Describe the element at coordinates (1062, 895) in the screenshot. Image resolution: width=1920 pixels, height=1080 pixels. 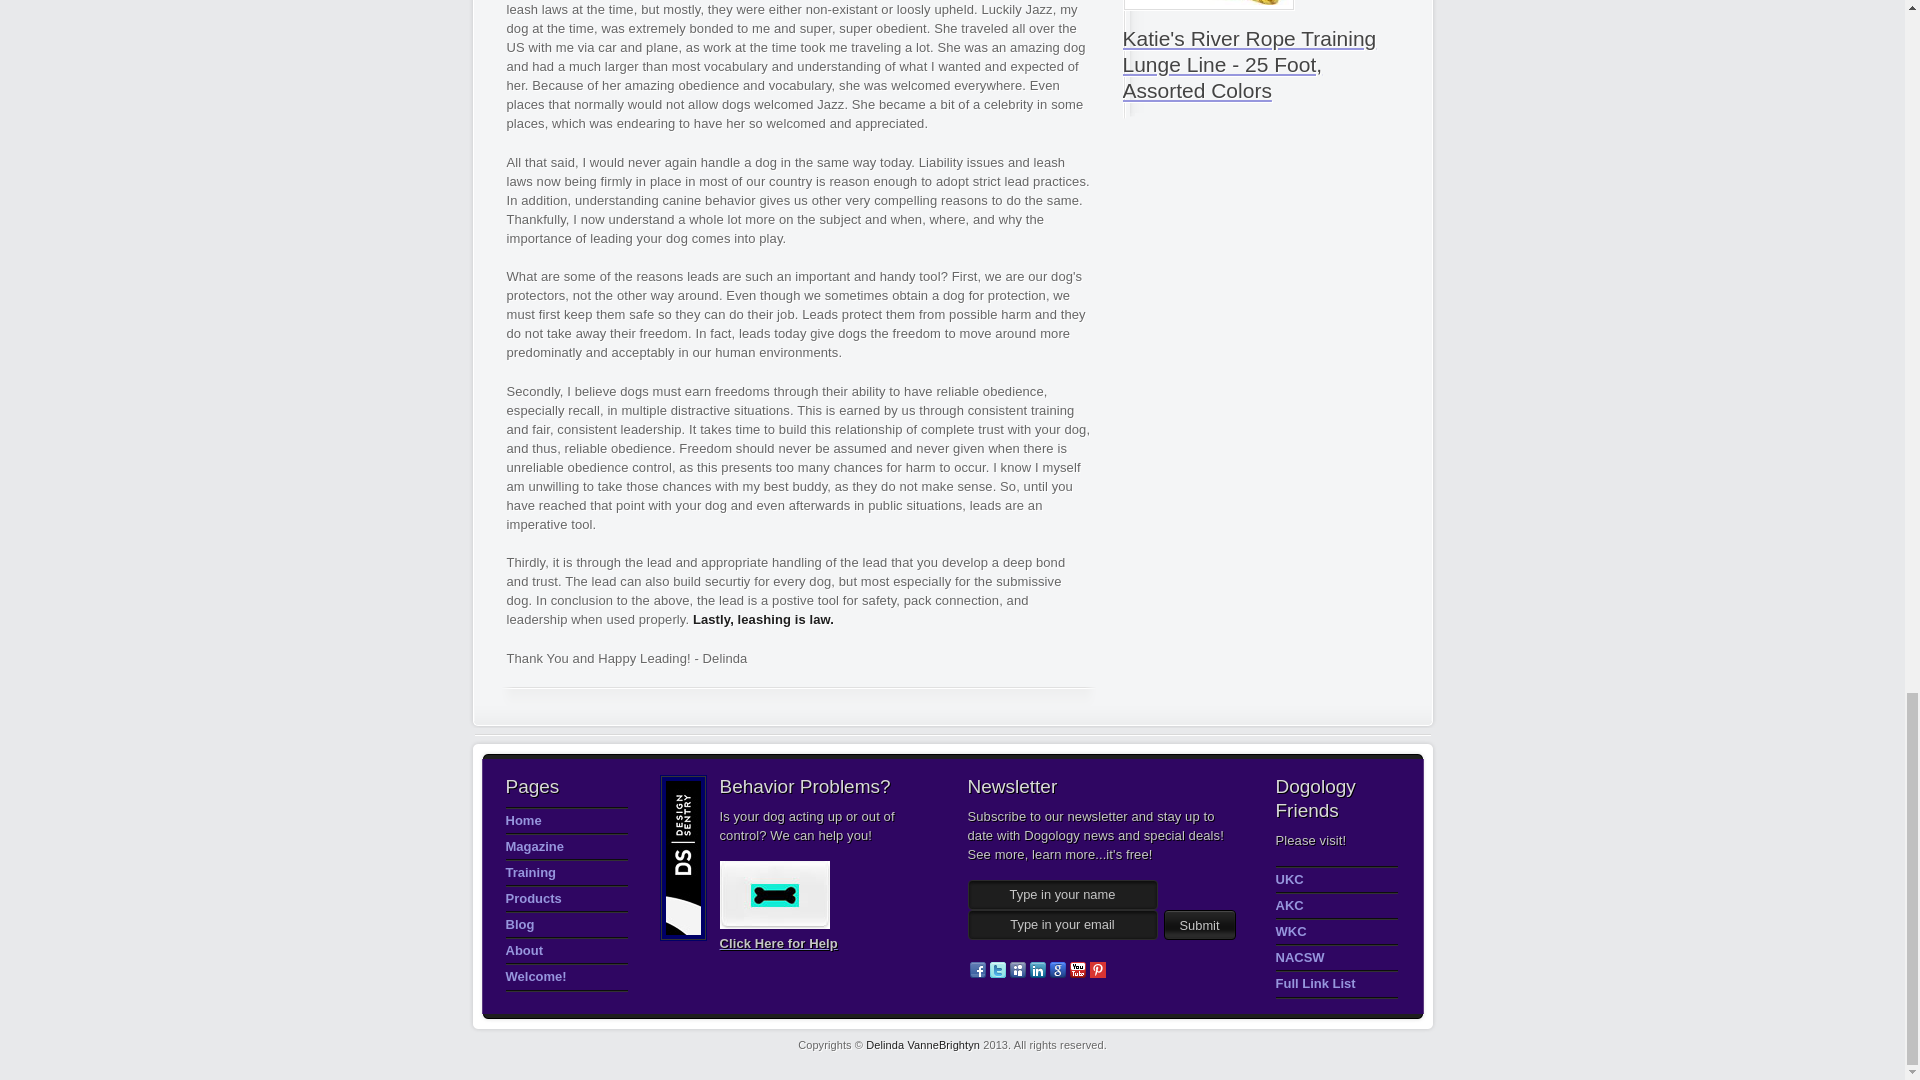
I see `Type in your name` at that location.